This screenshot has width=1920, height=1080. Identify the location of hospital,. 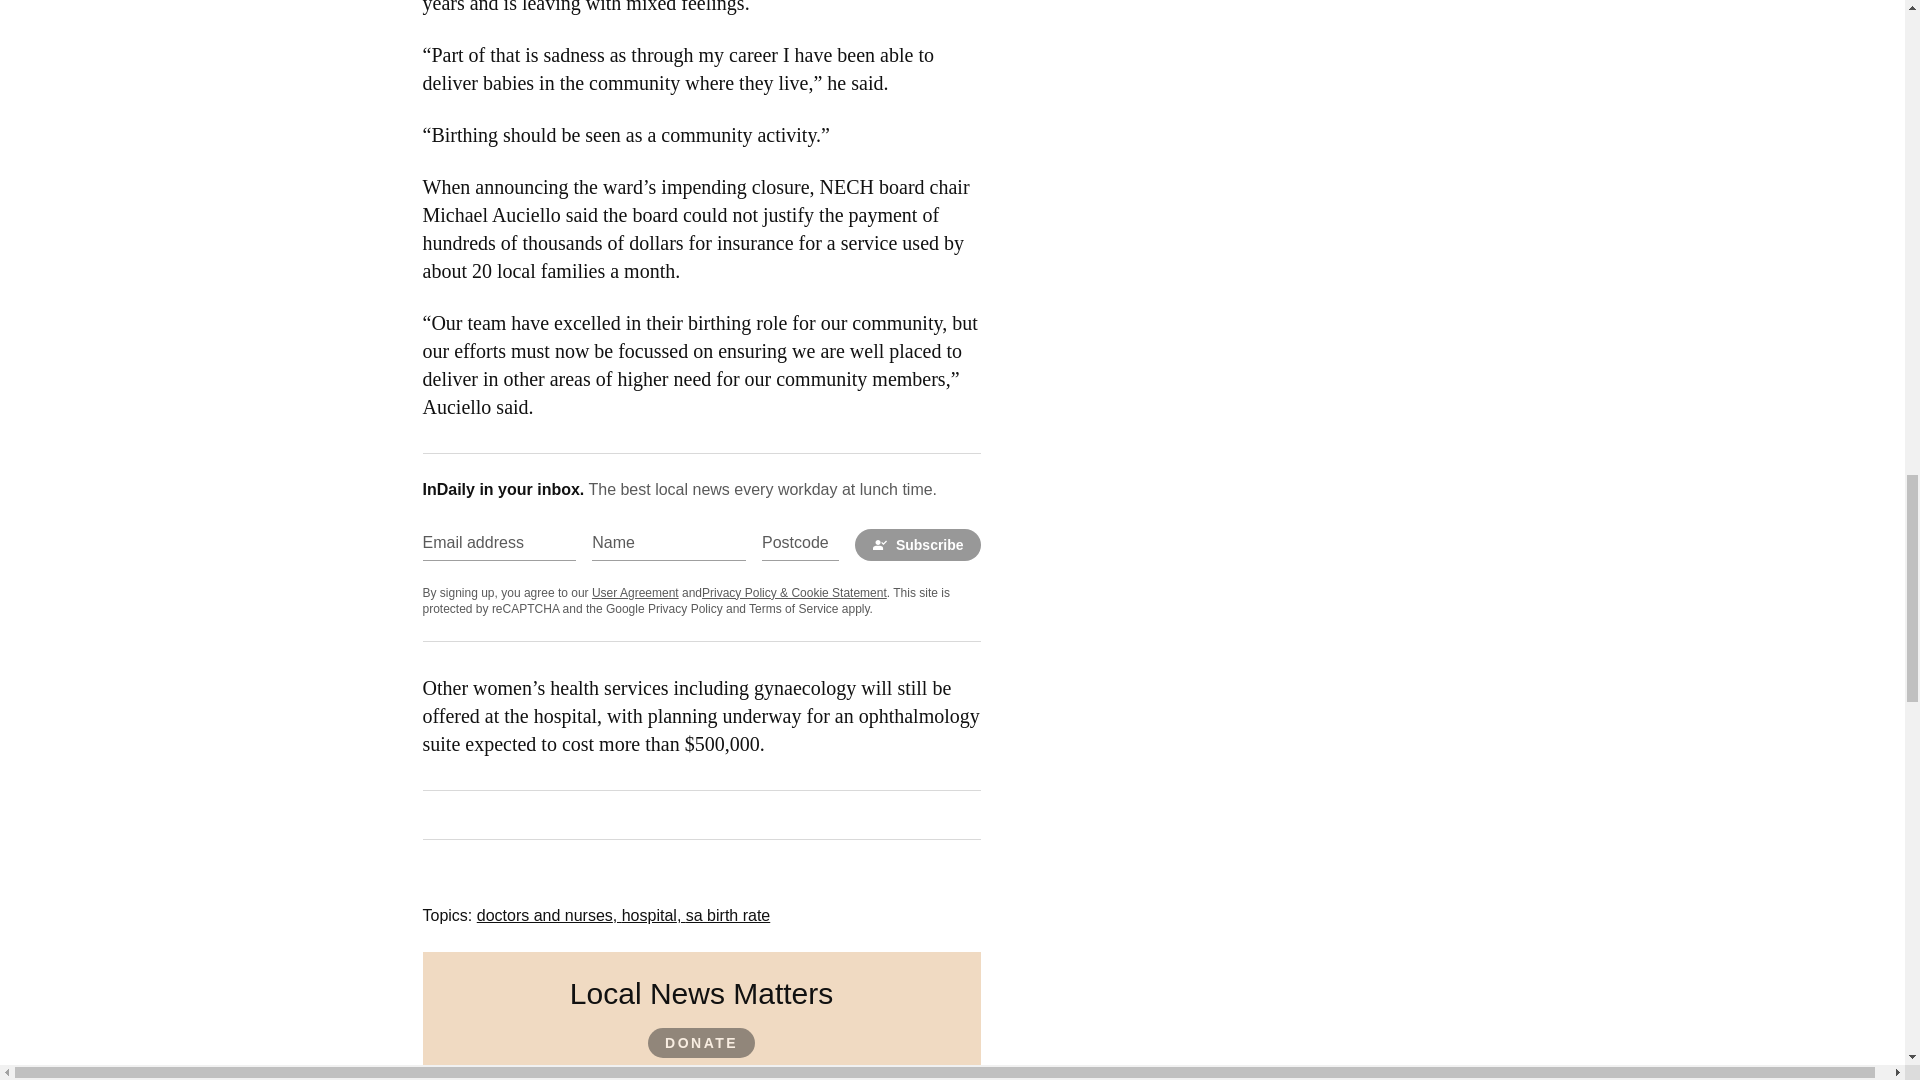
(654, 916).